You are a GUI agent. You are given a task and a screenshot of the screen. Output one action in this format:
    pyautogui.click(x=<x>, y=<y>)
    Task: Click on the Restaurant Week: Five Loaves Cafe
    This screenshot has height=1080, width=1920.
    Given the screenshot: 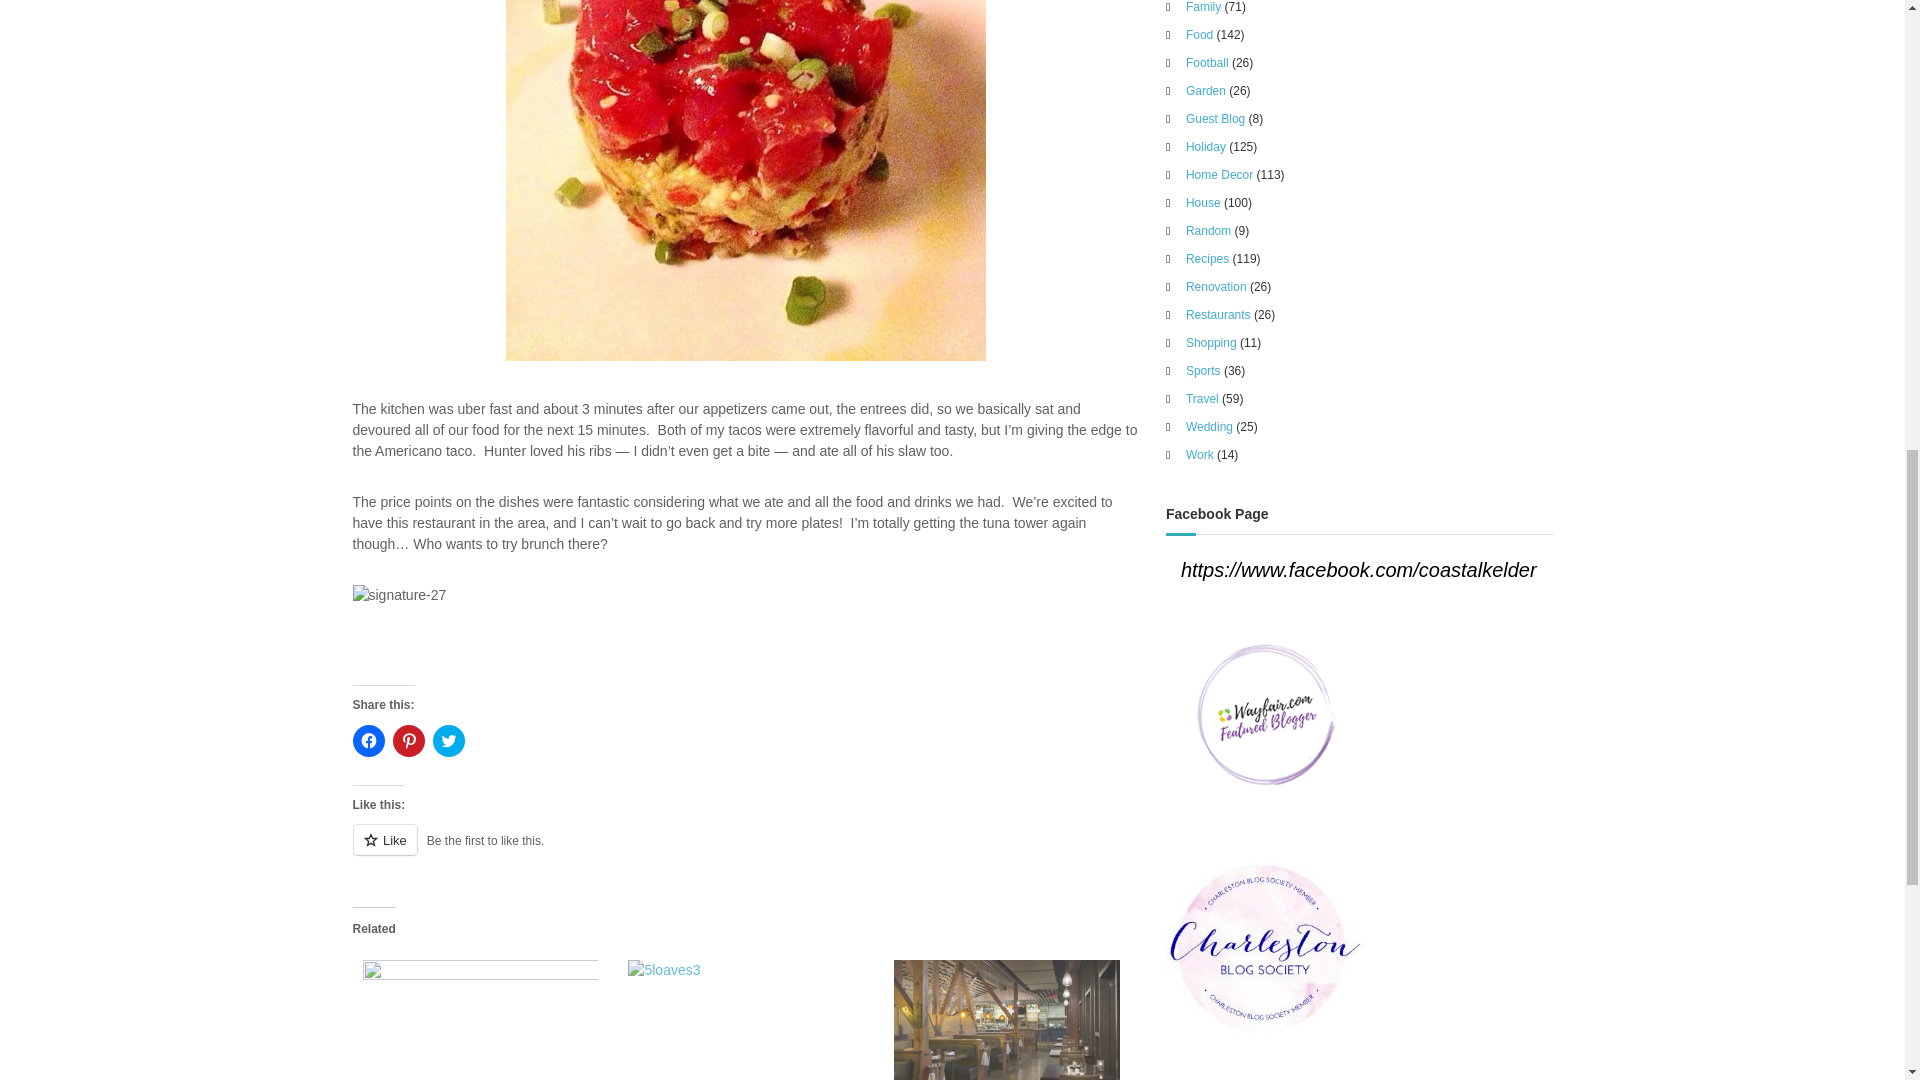 What is the action you would take?
    pyautogui.click(x=741, y=1015)
    